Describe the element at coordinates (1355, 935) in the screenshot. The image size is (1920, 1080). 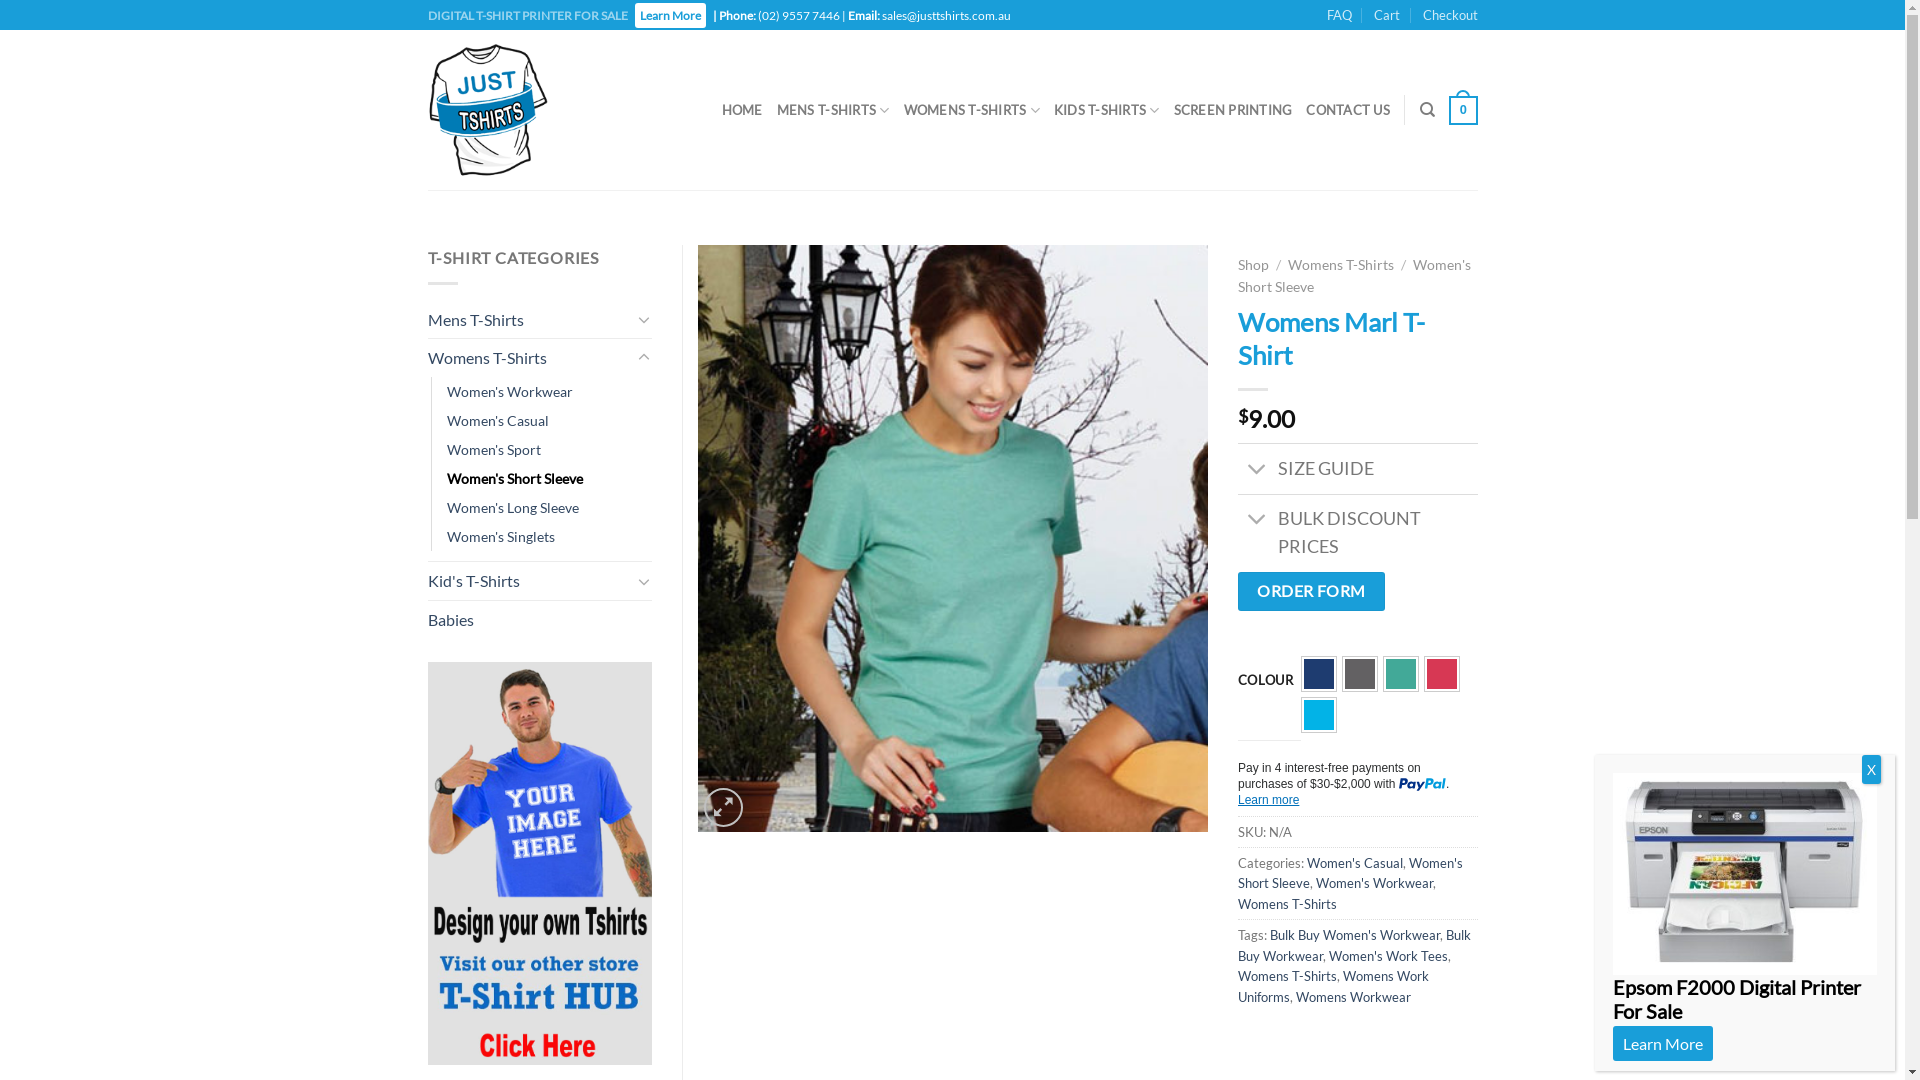
I see `Bulk Buy Women's Workwear` at that location.